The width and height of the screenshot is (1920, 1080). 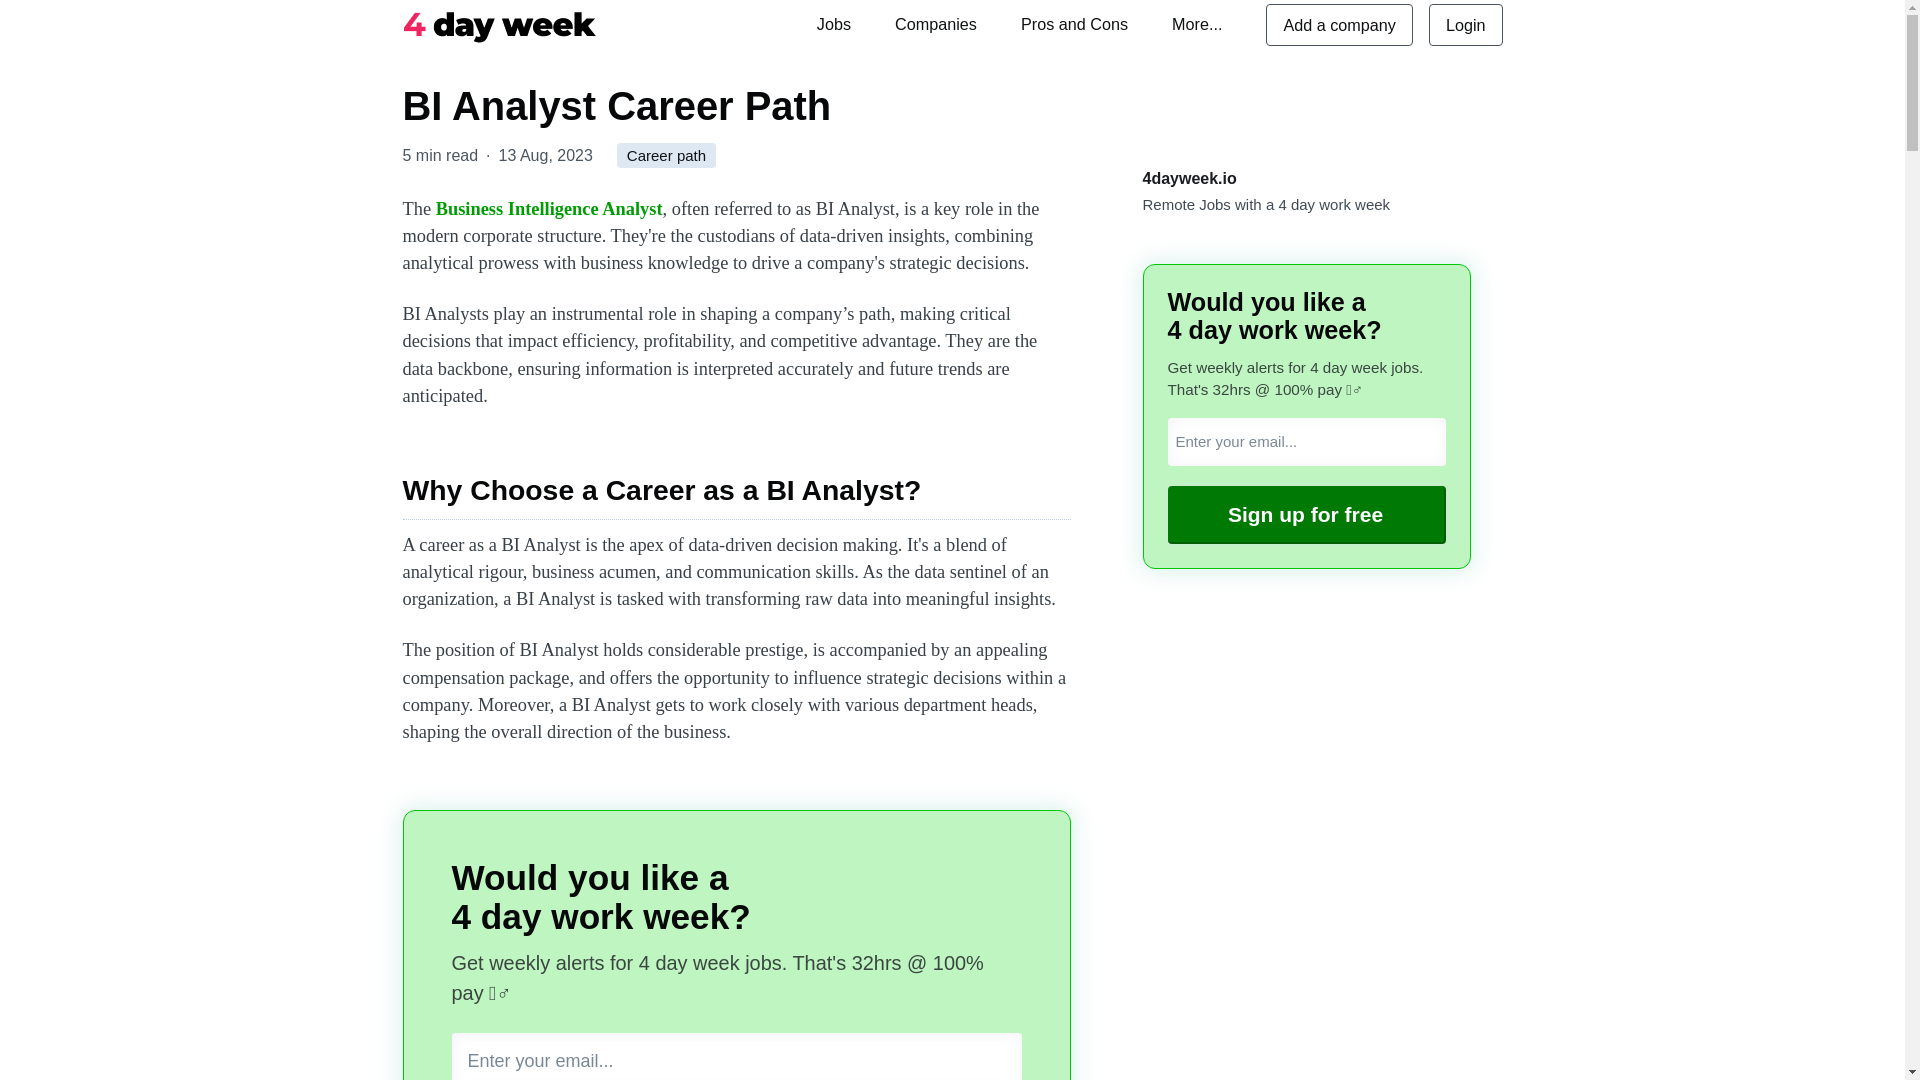 What do you see at coordinates (936, 24) in the screenshot?
I see `Companies` at bounding box center [936, 24].